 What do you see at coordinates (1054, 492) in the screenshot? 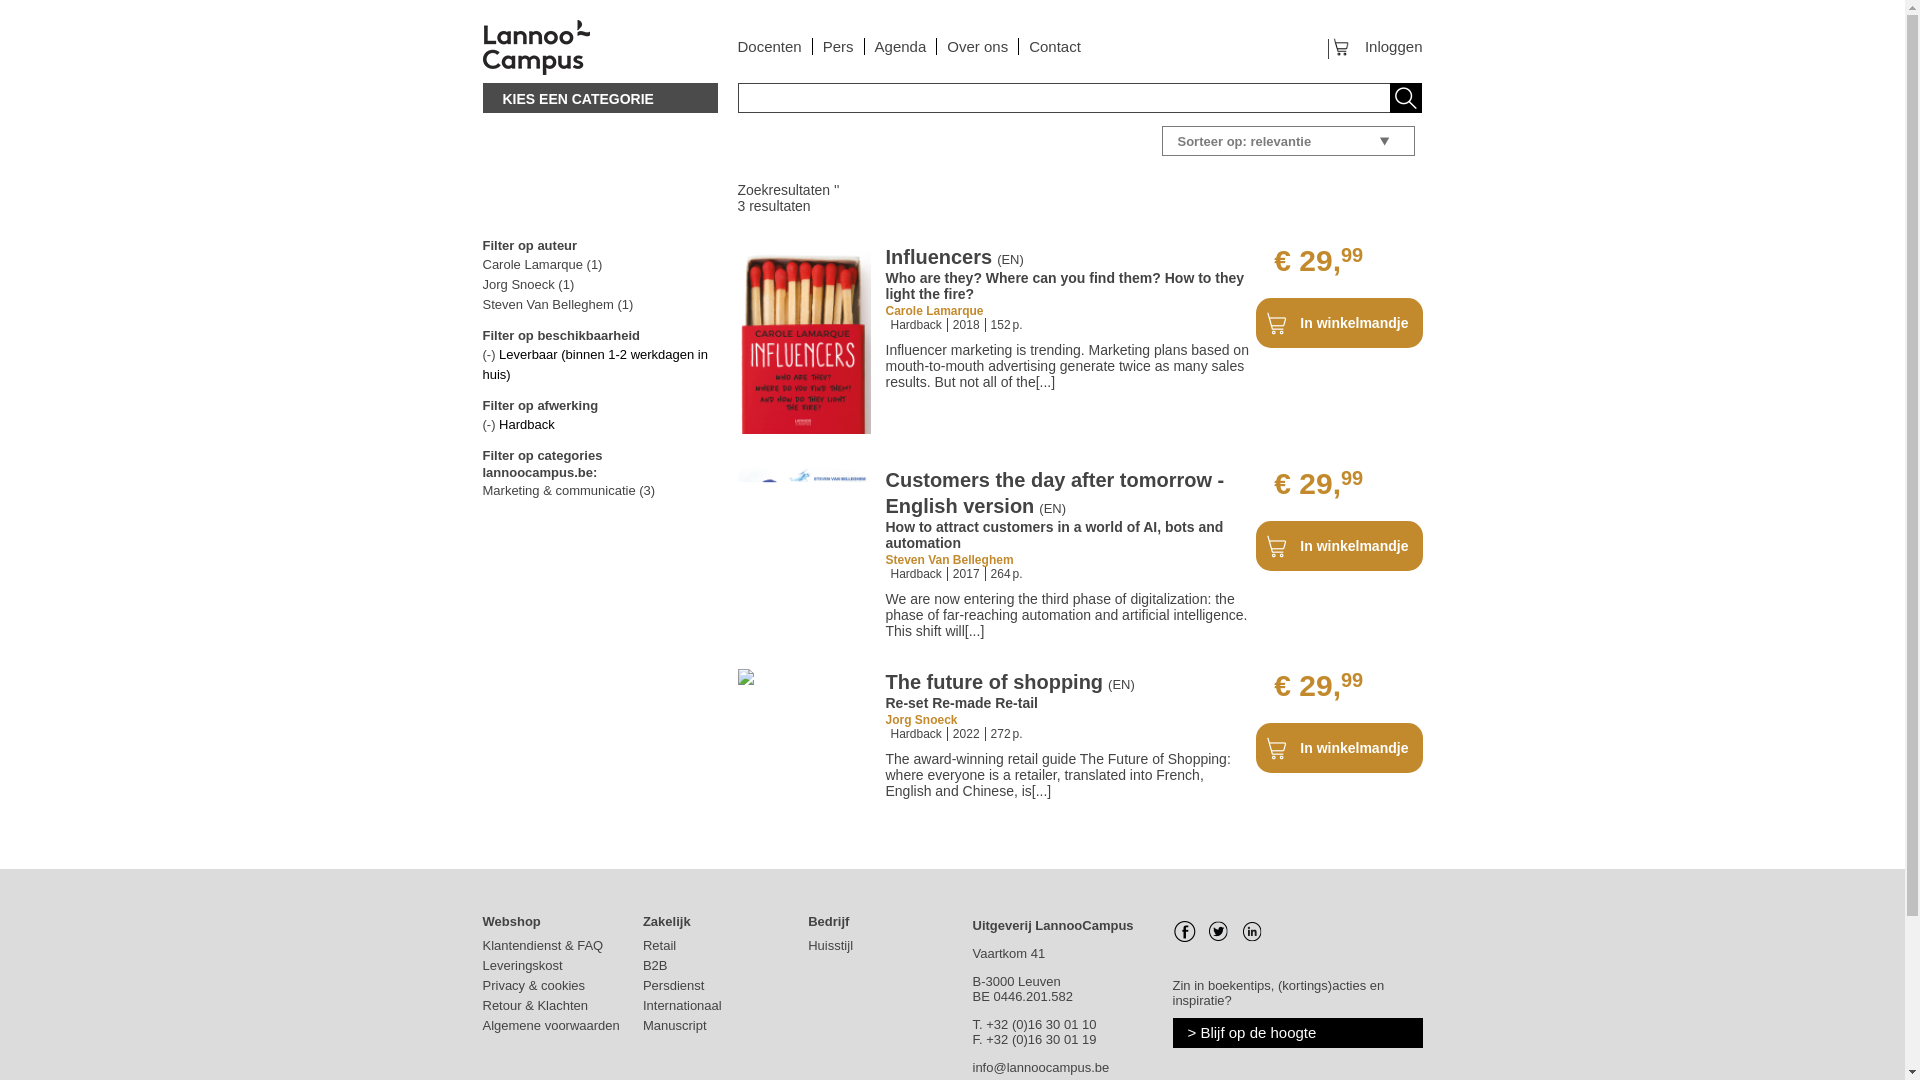
I see `Customers the day after tomorrow - English version` at bounding box center [1054, 492].